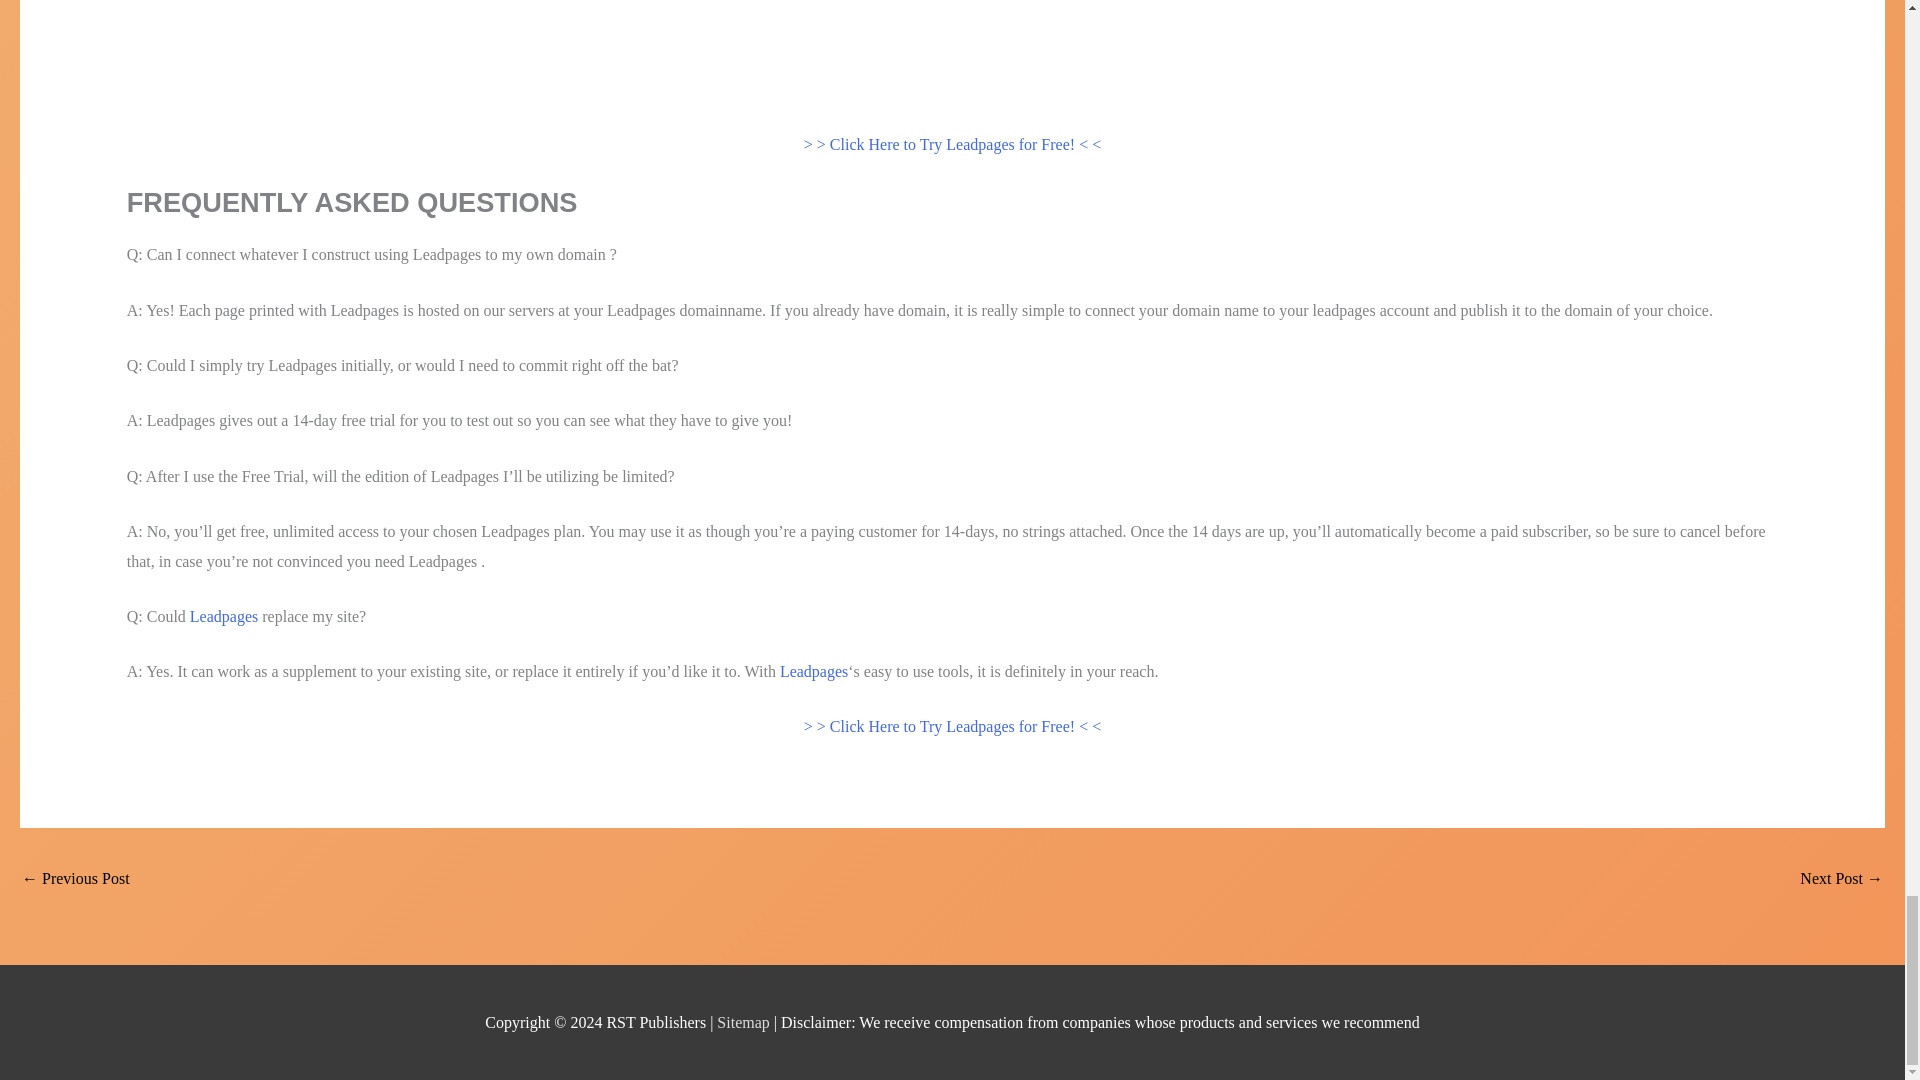 Image resolution: width=1920 pixels, height=1080 pixels. Describe the element at coordinates (224, 616) in the screenshot. I see `Leadpages` at that location.